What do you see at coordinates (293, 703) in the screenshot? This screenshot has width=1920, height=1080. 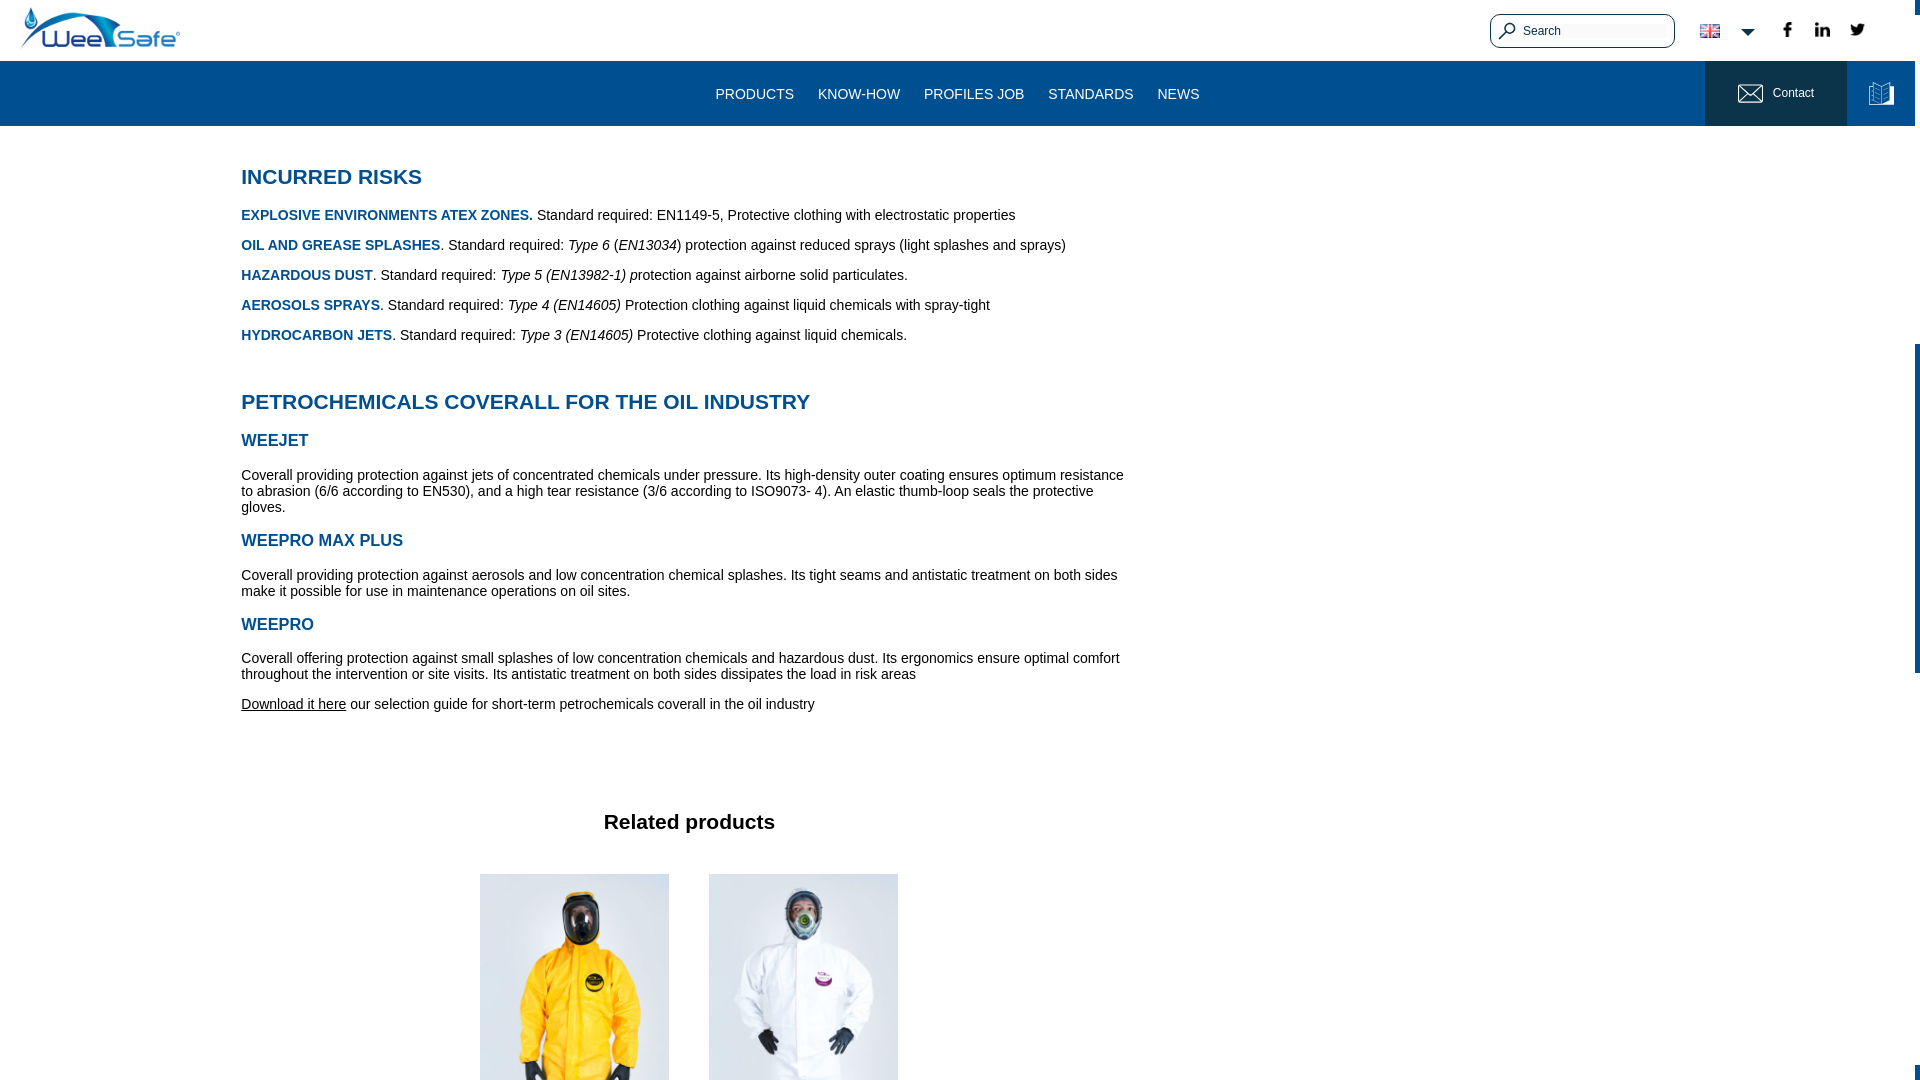 I see `Download it here` at bounding box center [293, 703].